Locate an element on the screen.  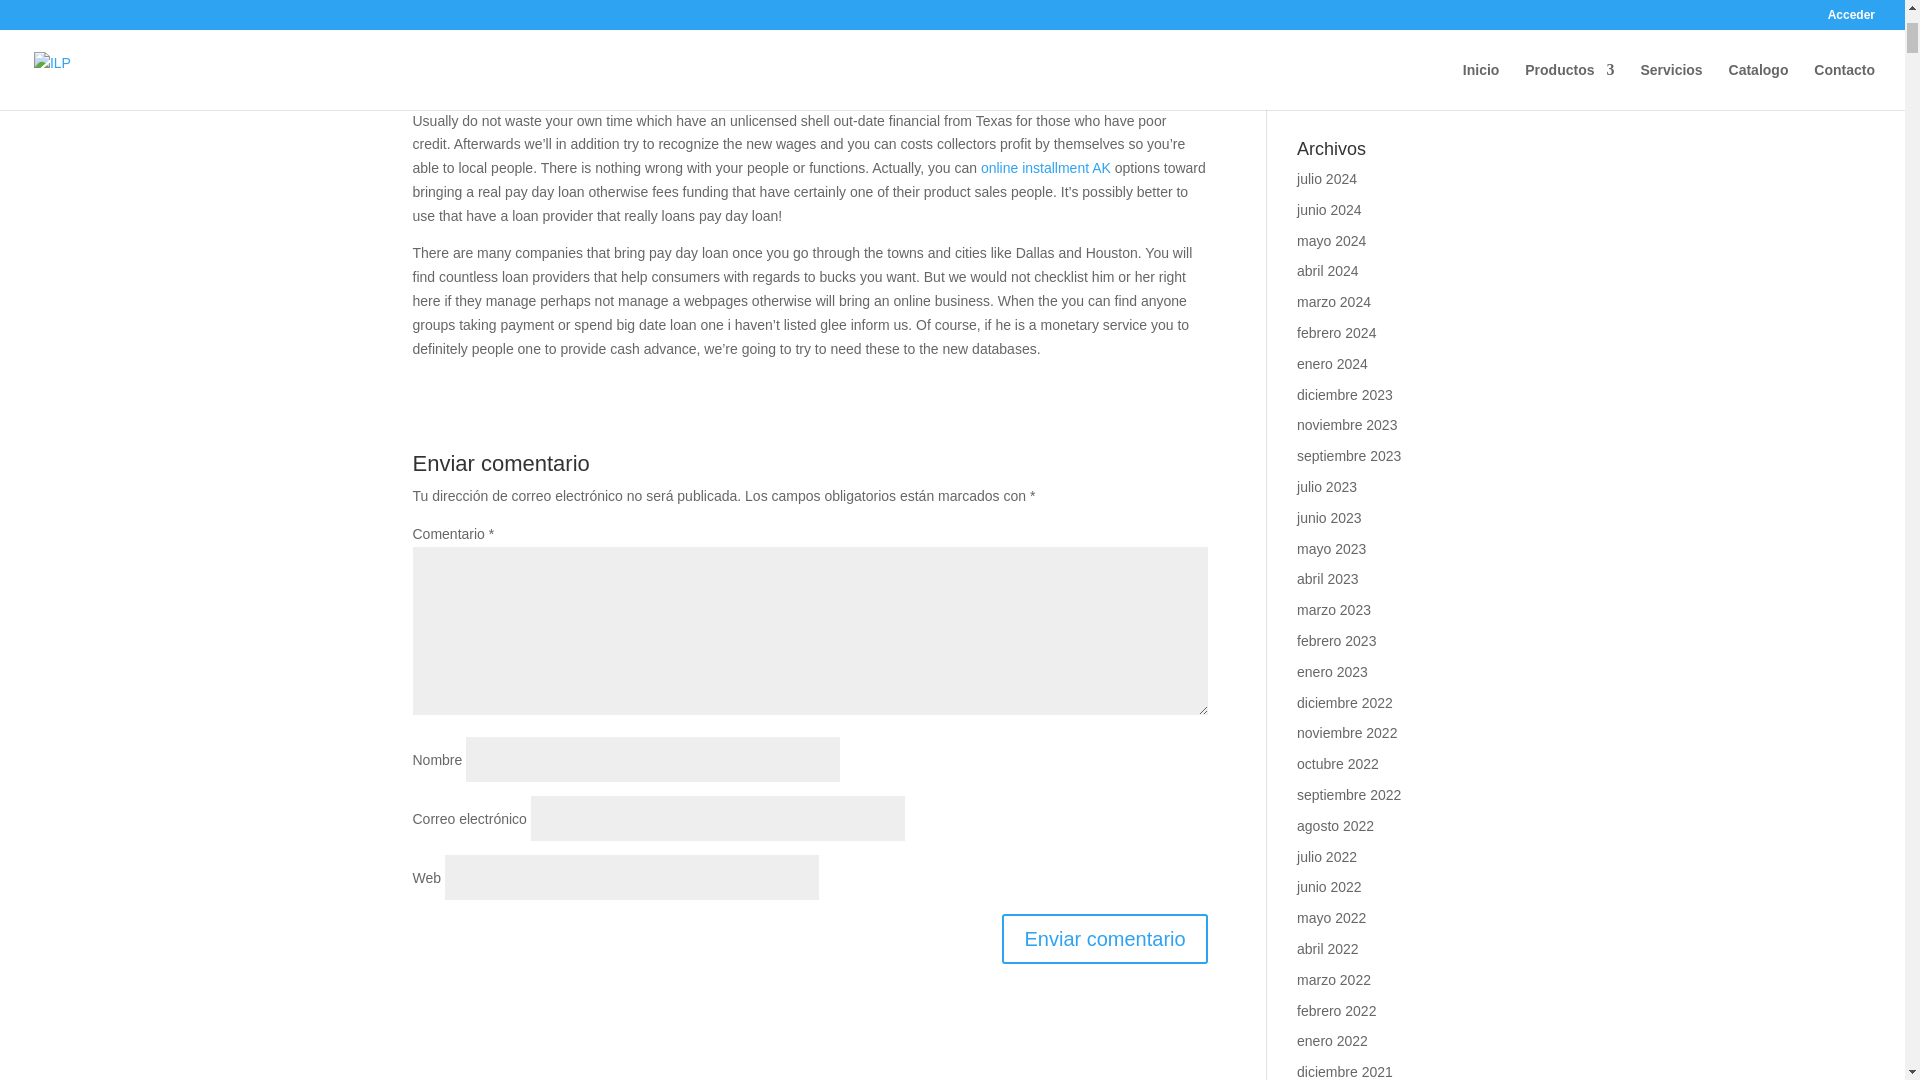
junio 2024 is located at coordinates (1329, 210).